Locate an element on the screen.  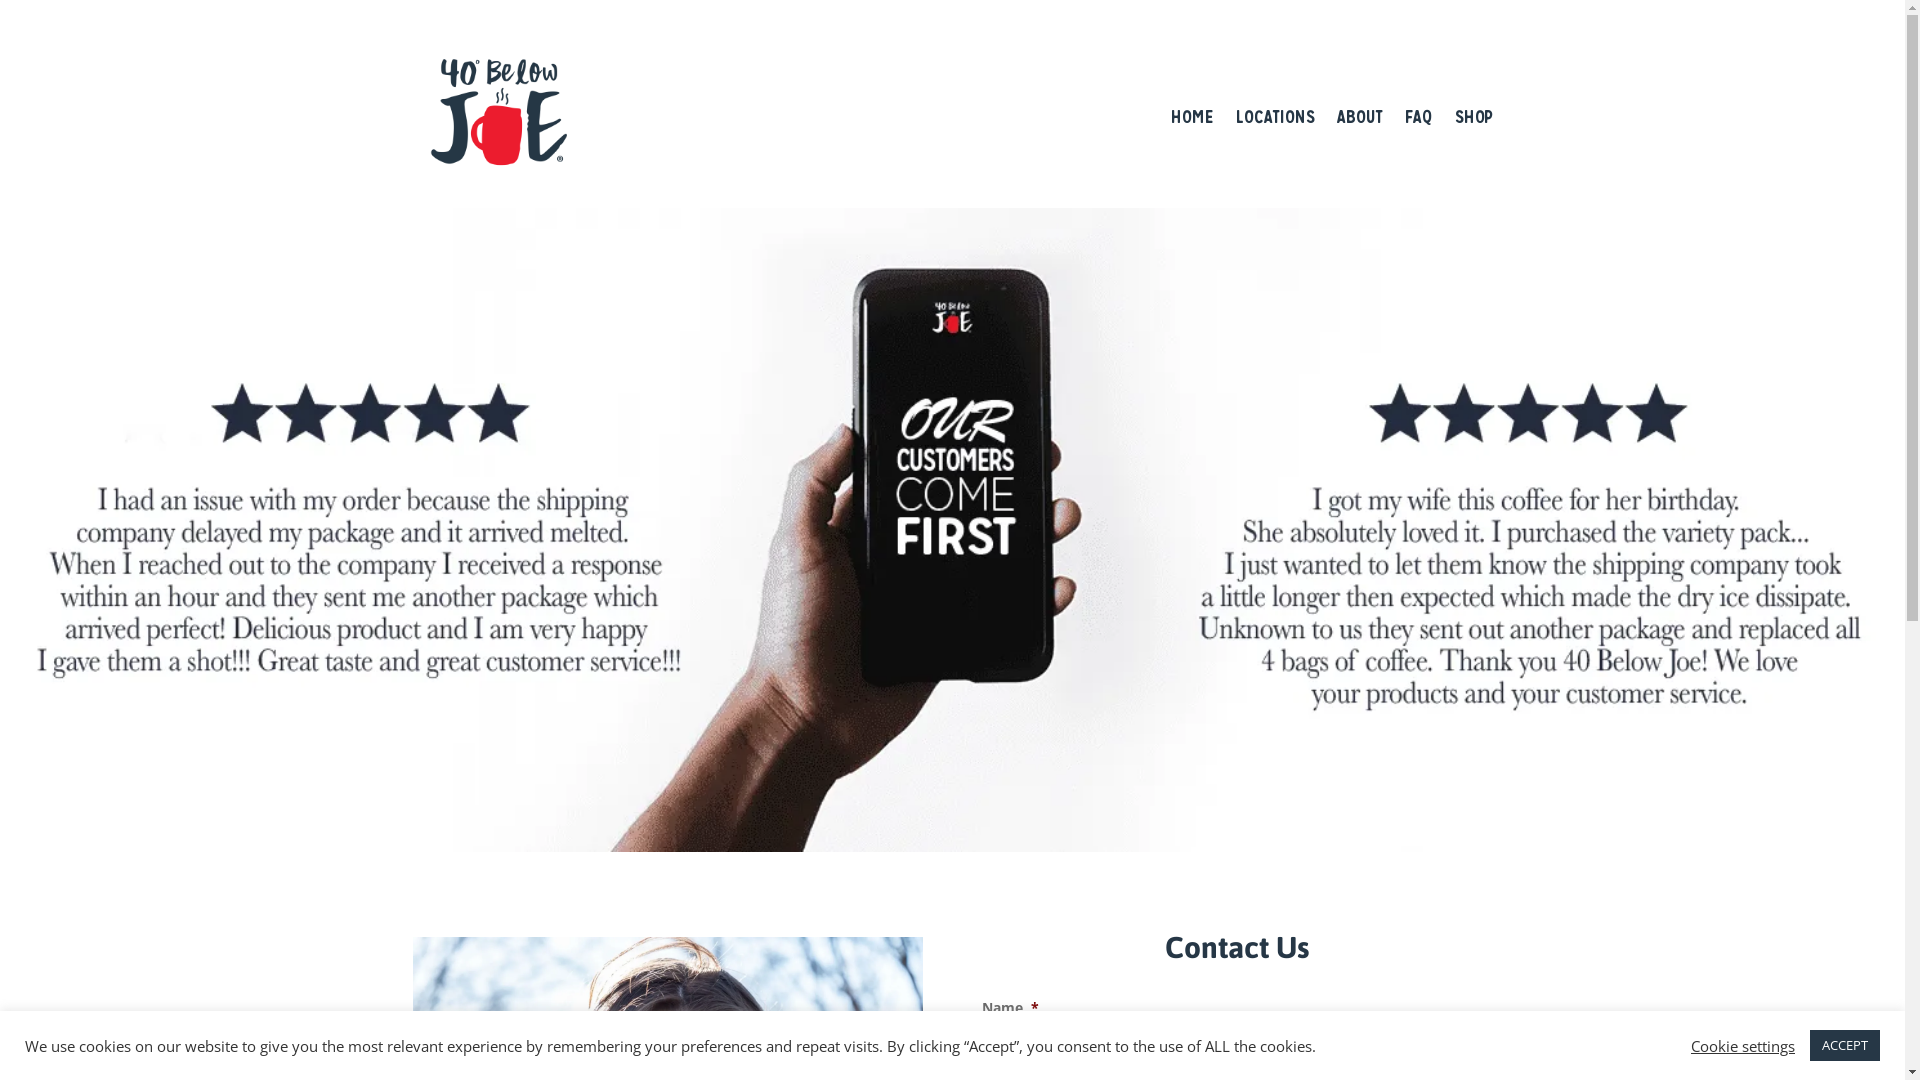
Contact Us Banner Photo_5.13.20 is located at coordinates (952, 530).